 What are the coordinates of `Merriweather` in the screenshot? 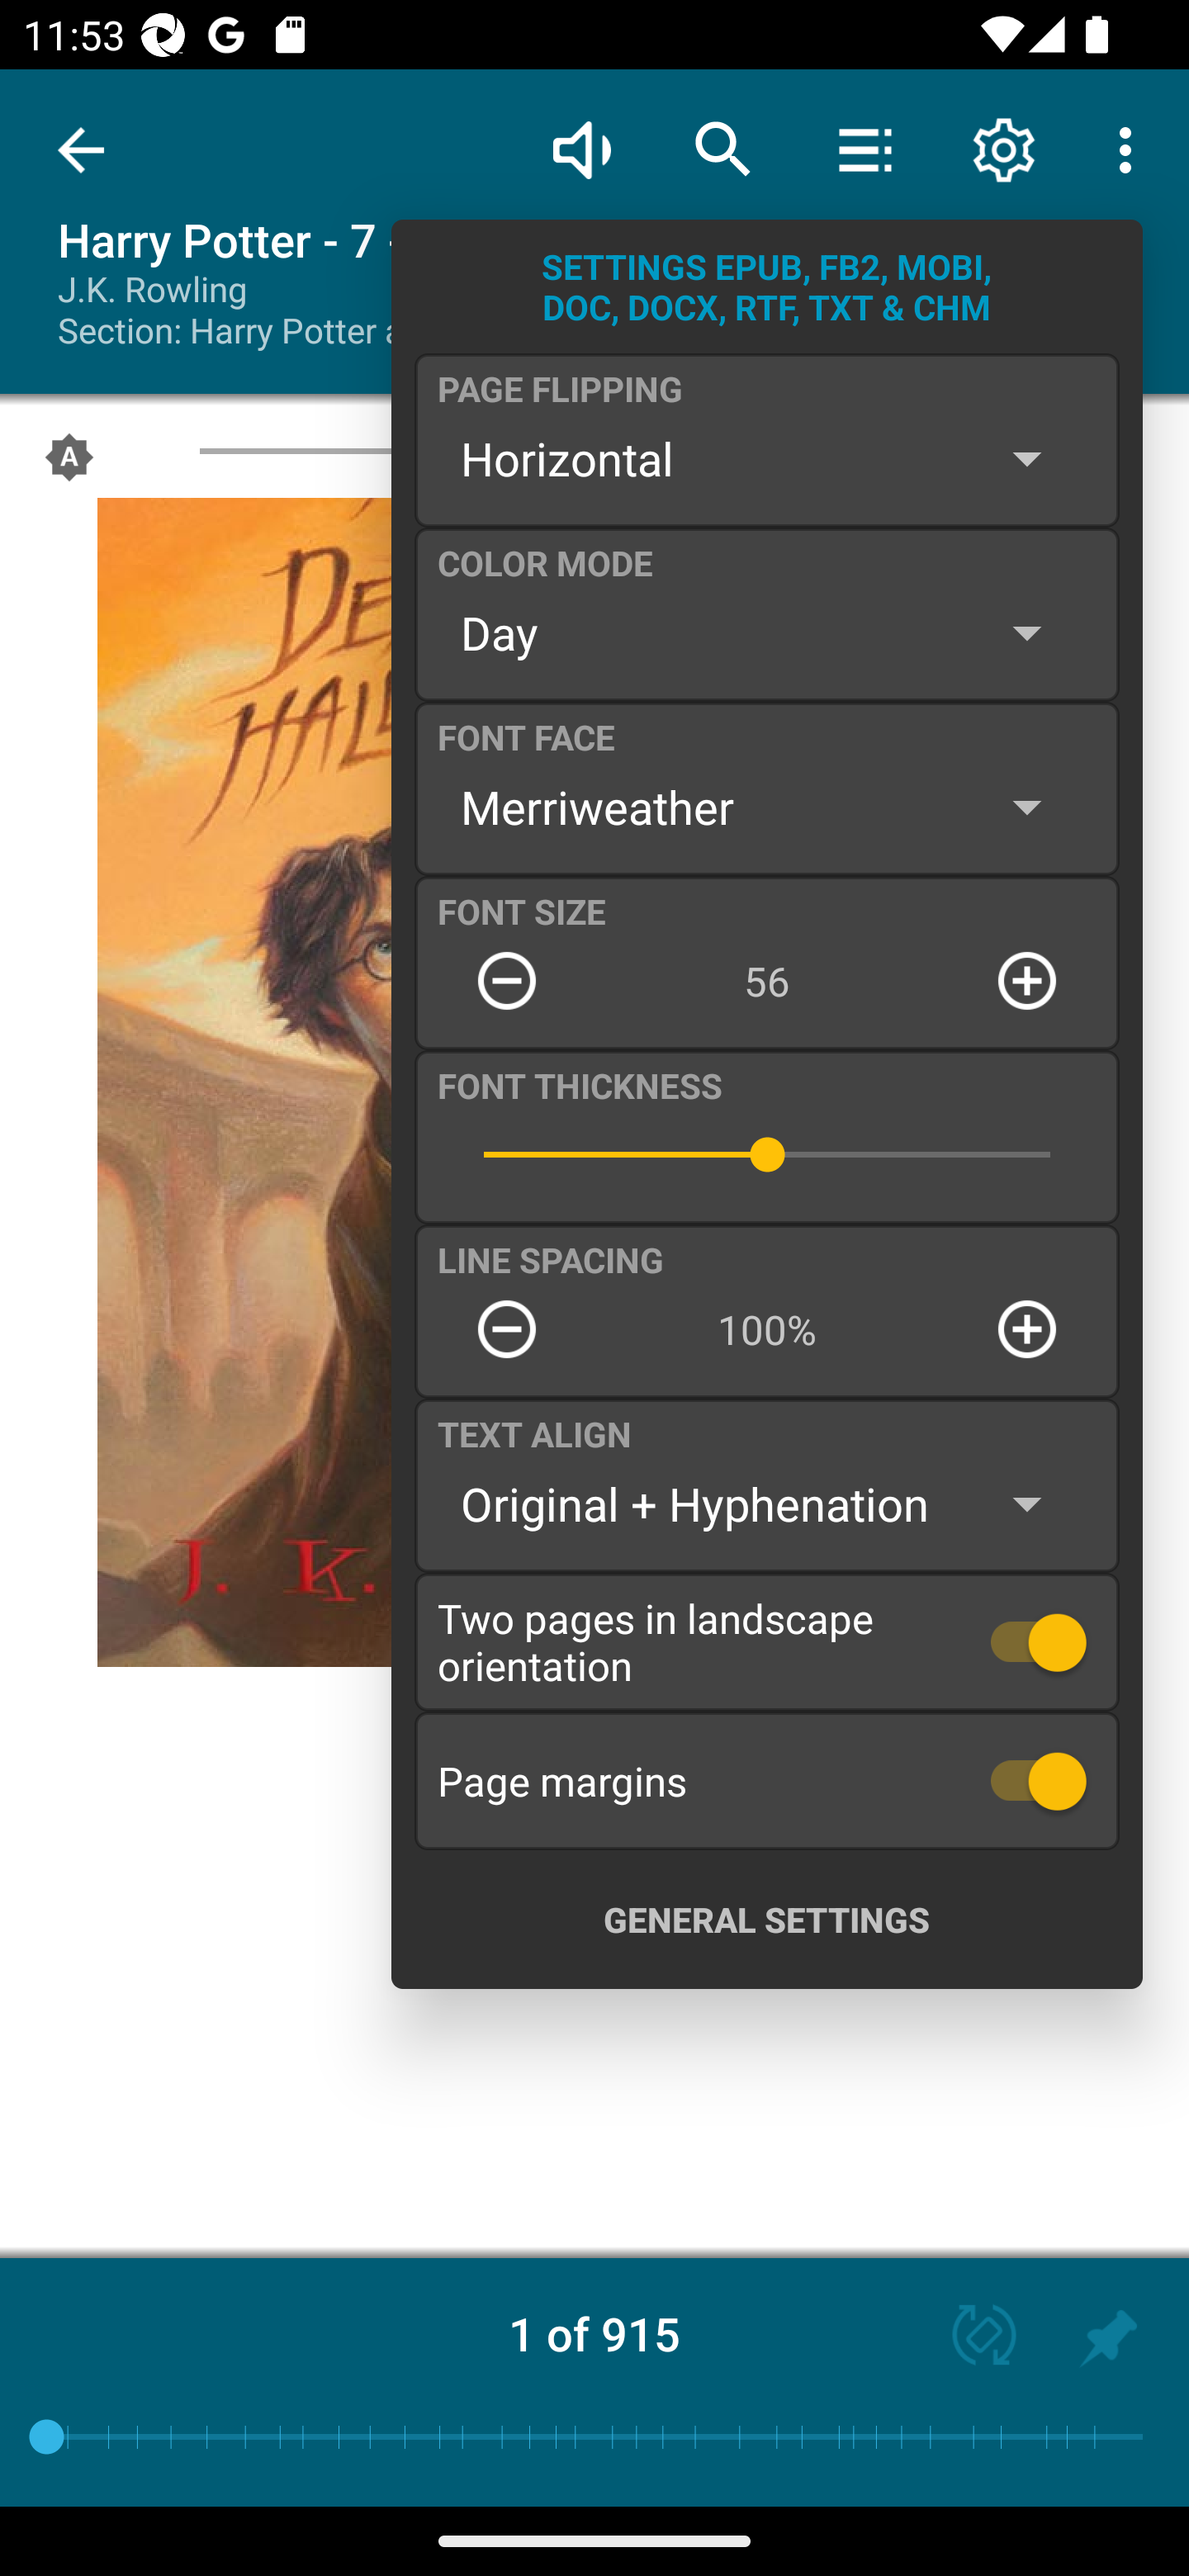 It's located at (766, 806).